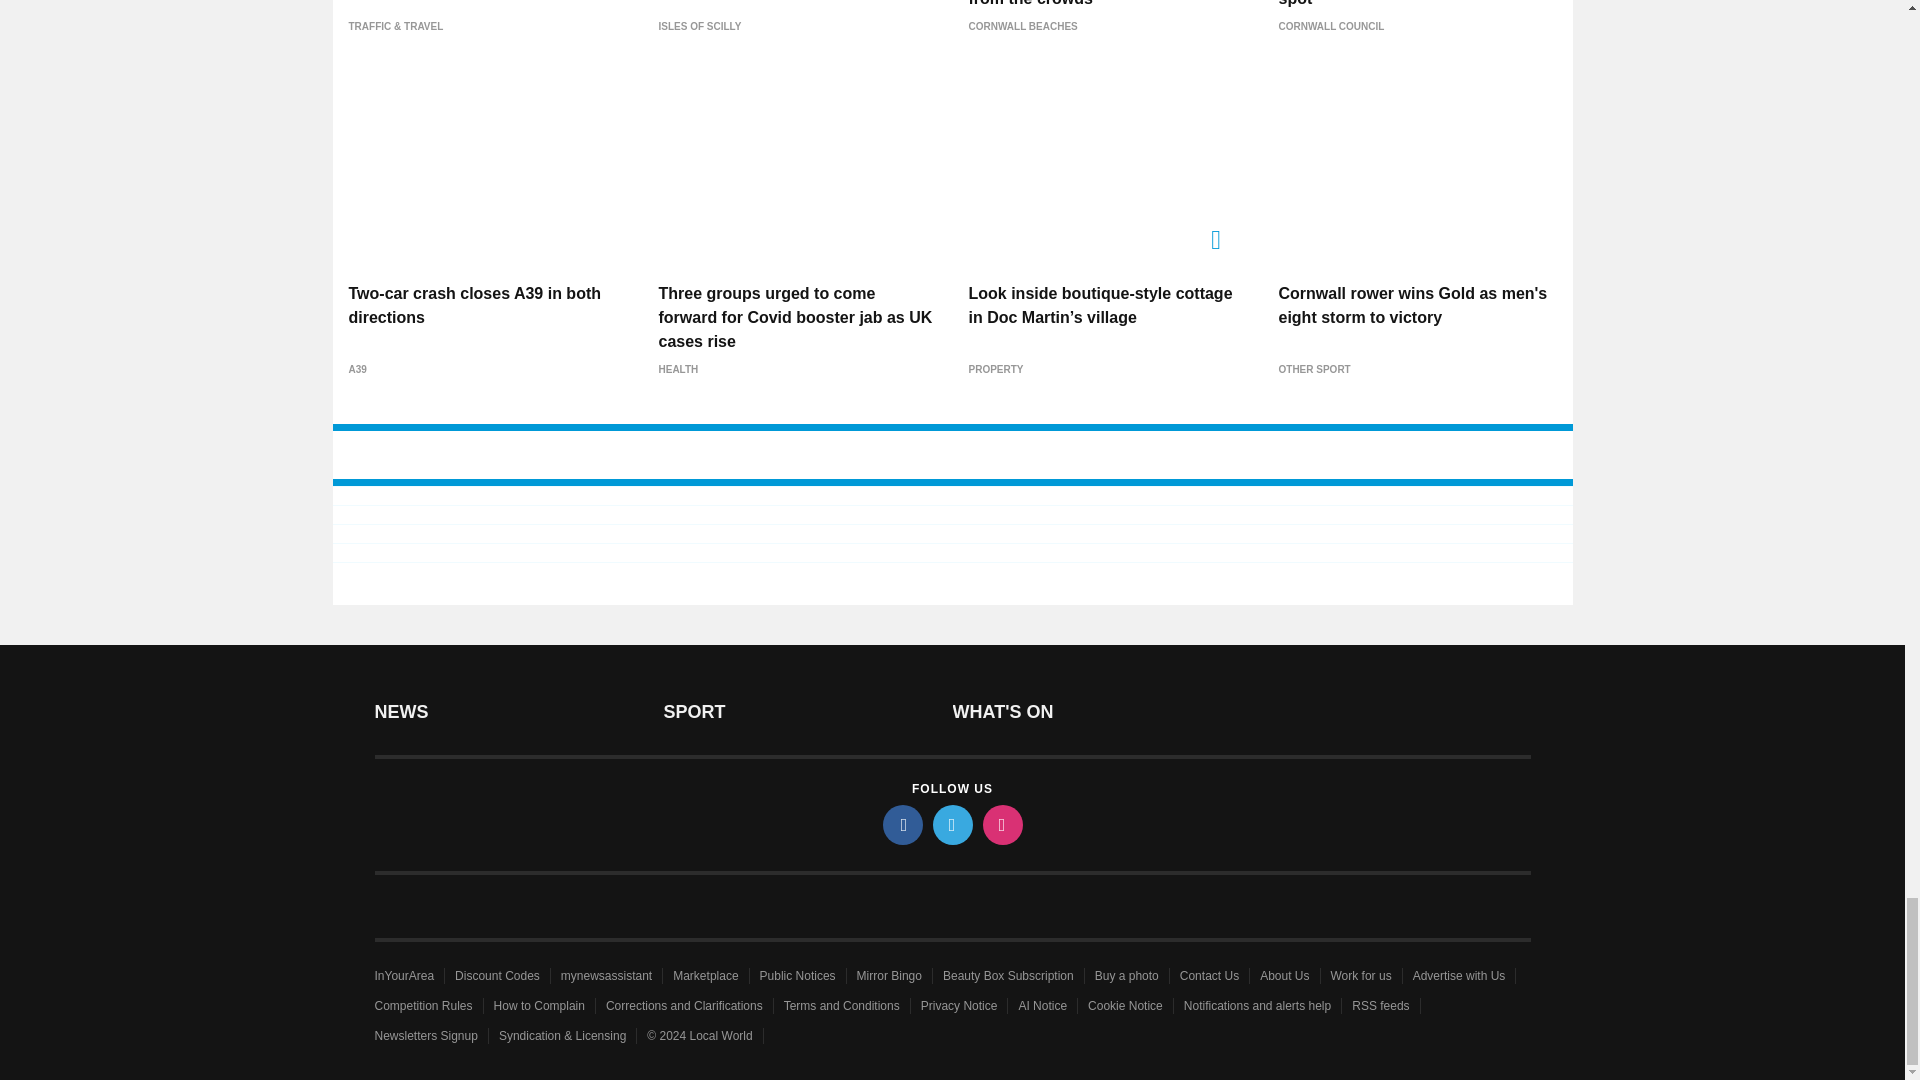 The image size is (1920, 1080). What do you see at coordinates (901, 824) in the screenshot?
I see `facebook` at bounding box center [901, 824].